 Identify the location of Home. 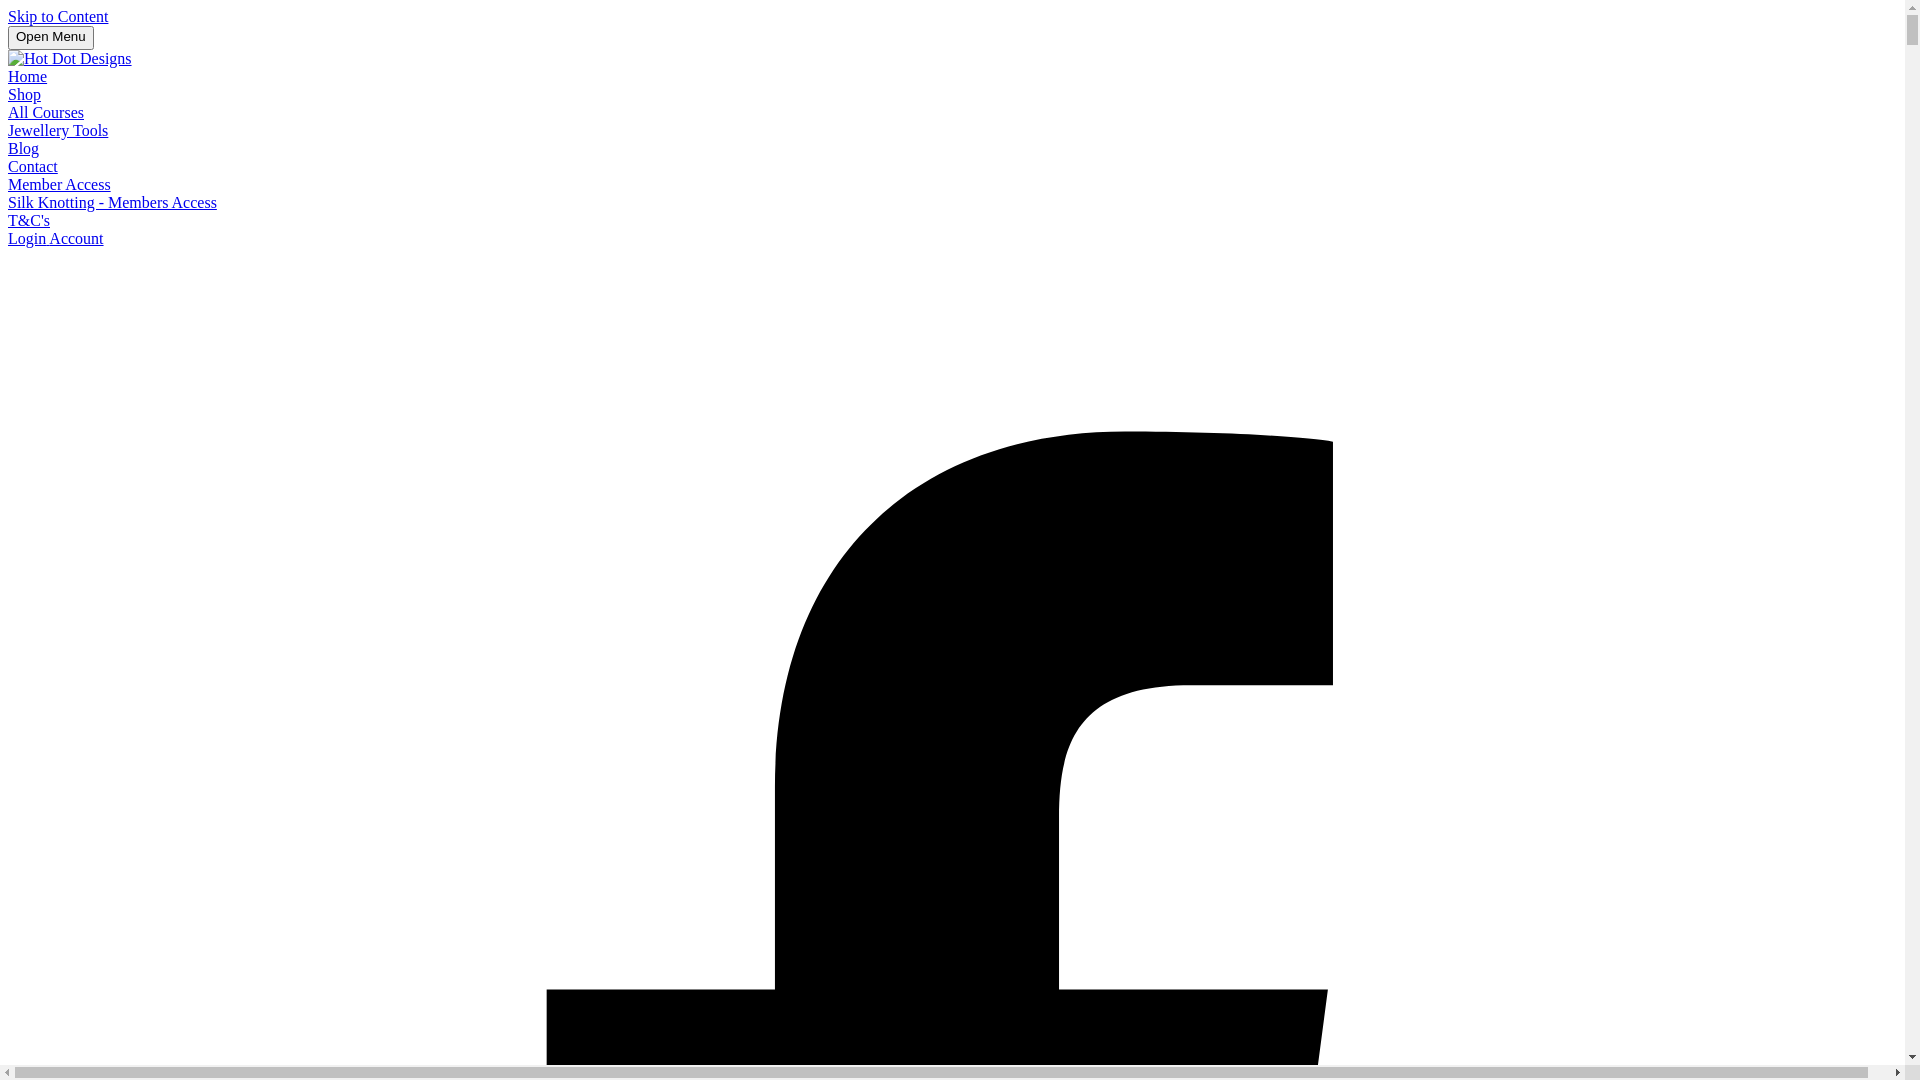
(28, 76).